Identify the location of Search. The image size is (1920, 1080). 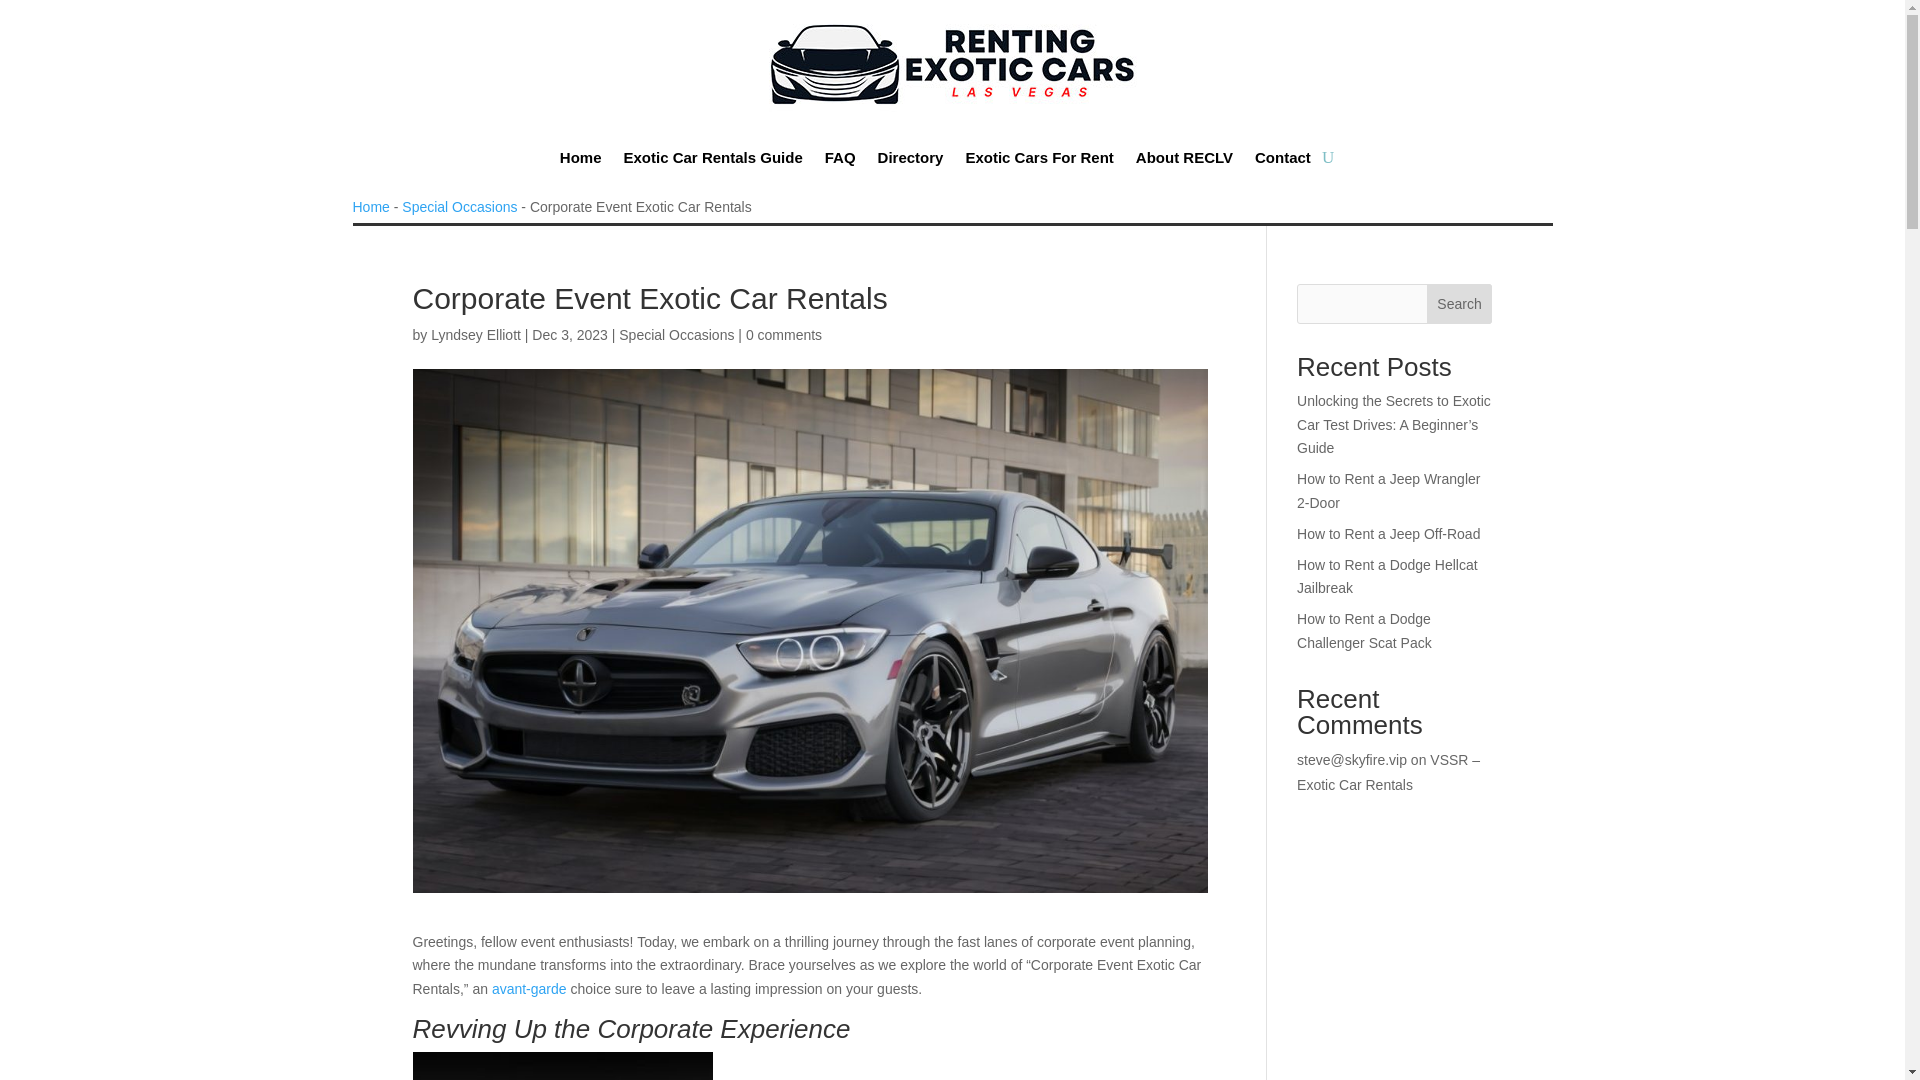
(1460, 304).